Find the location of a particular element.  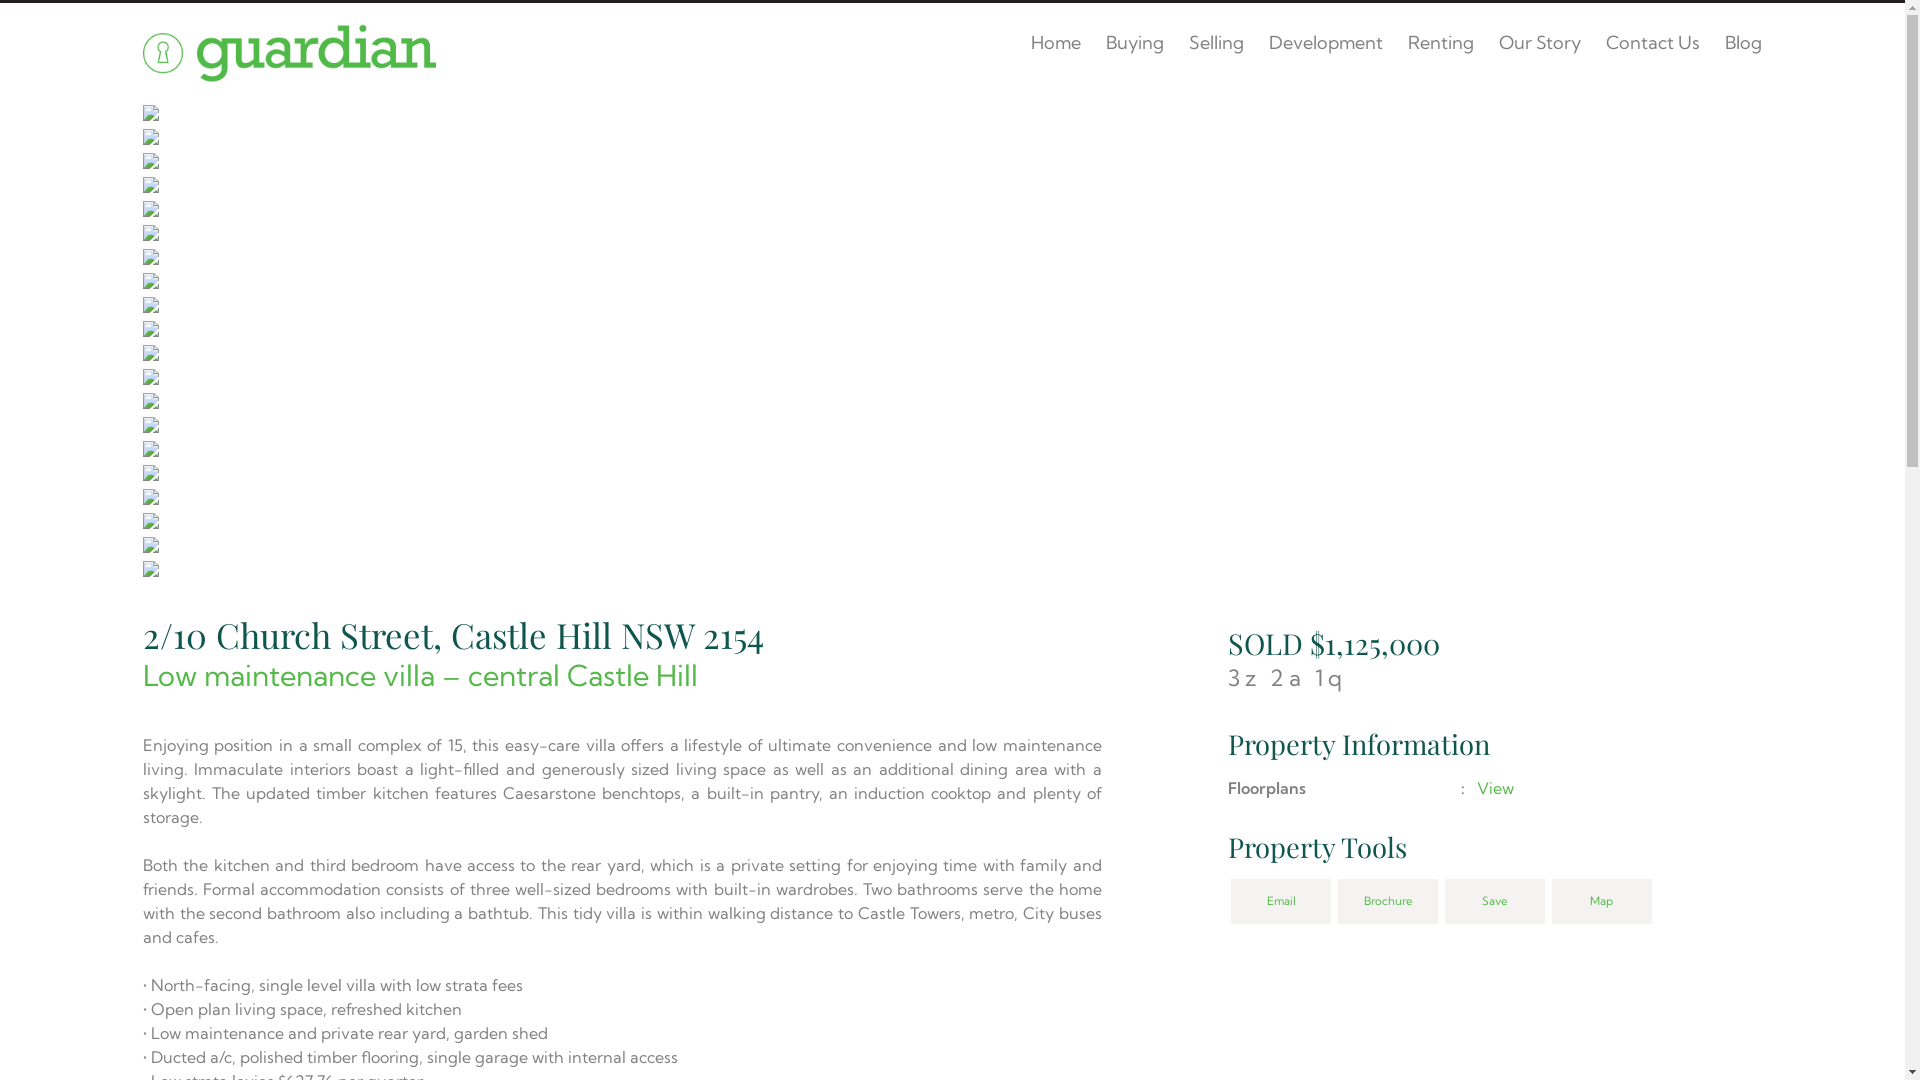

Buying is located at coordinates (1135, 43).